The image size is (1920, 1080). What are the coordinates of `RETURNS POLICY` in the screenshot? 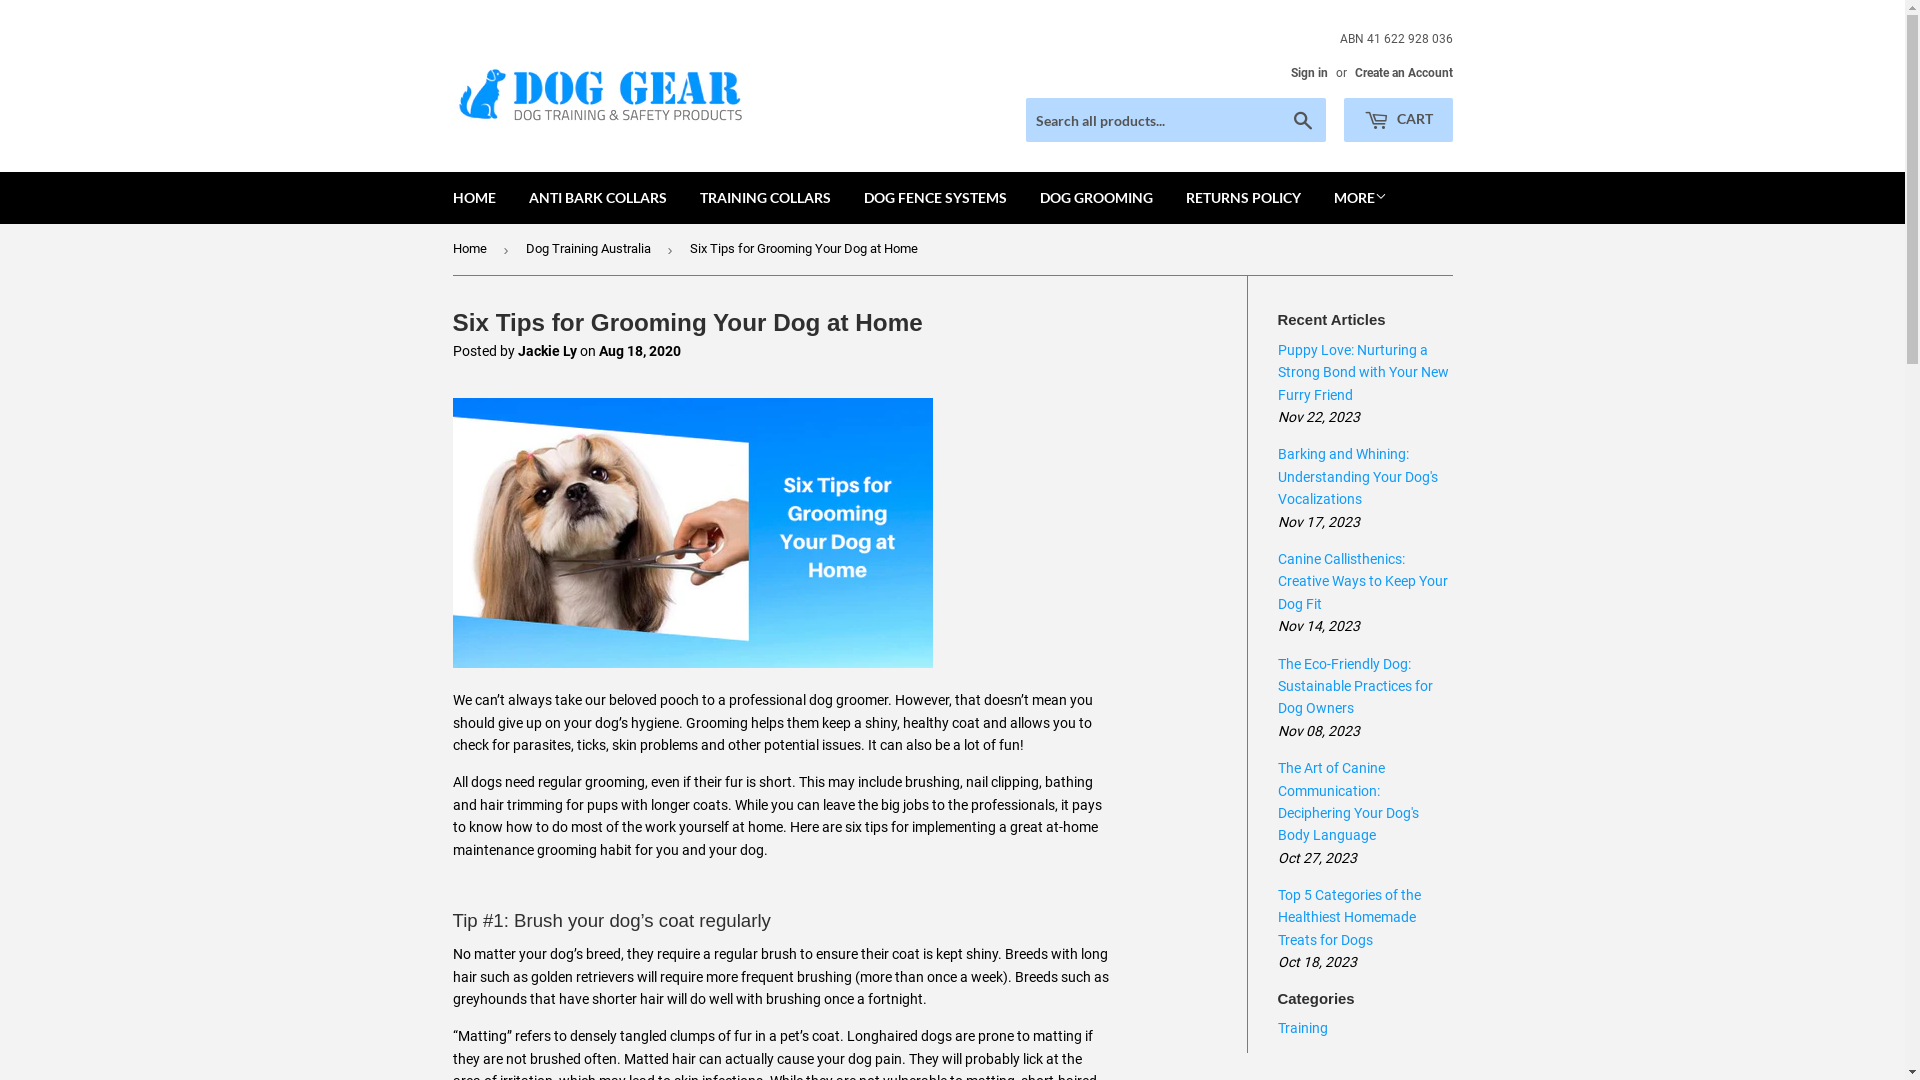 It's located at (1242, 198).